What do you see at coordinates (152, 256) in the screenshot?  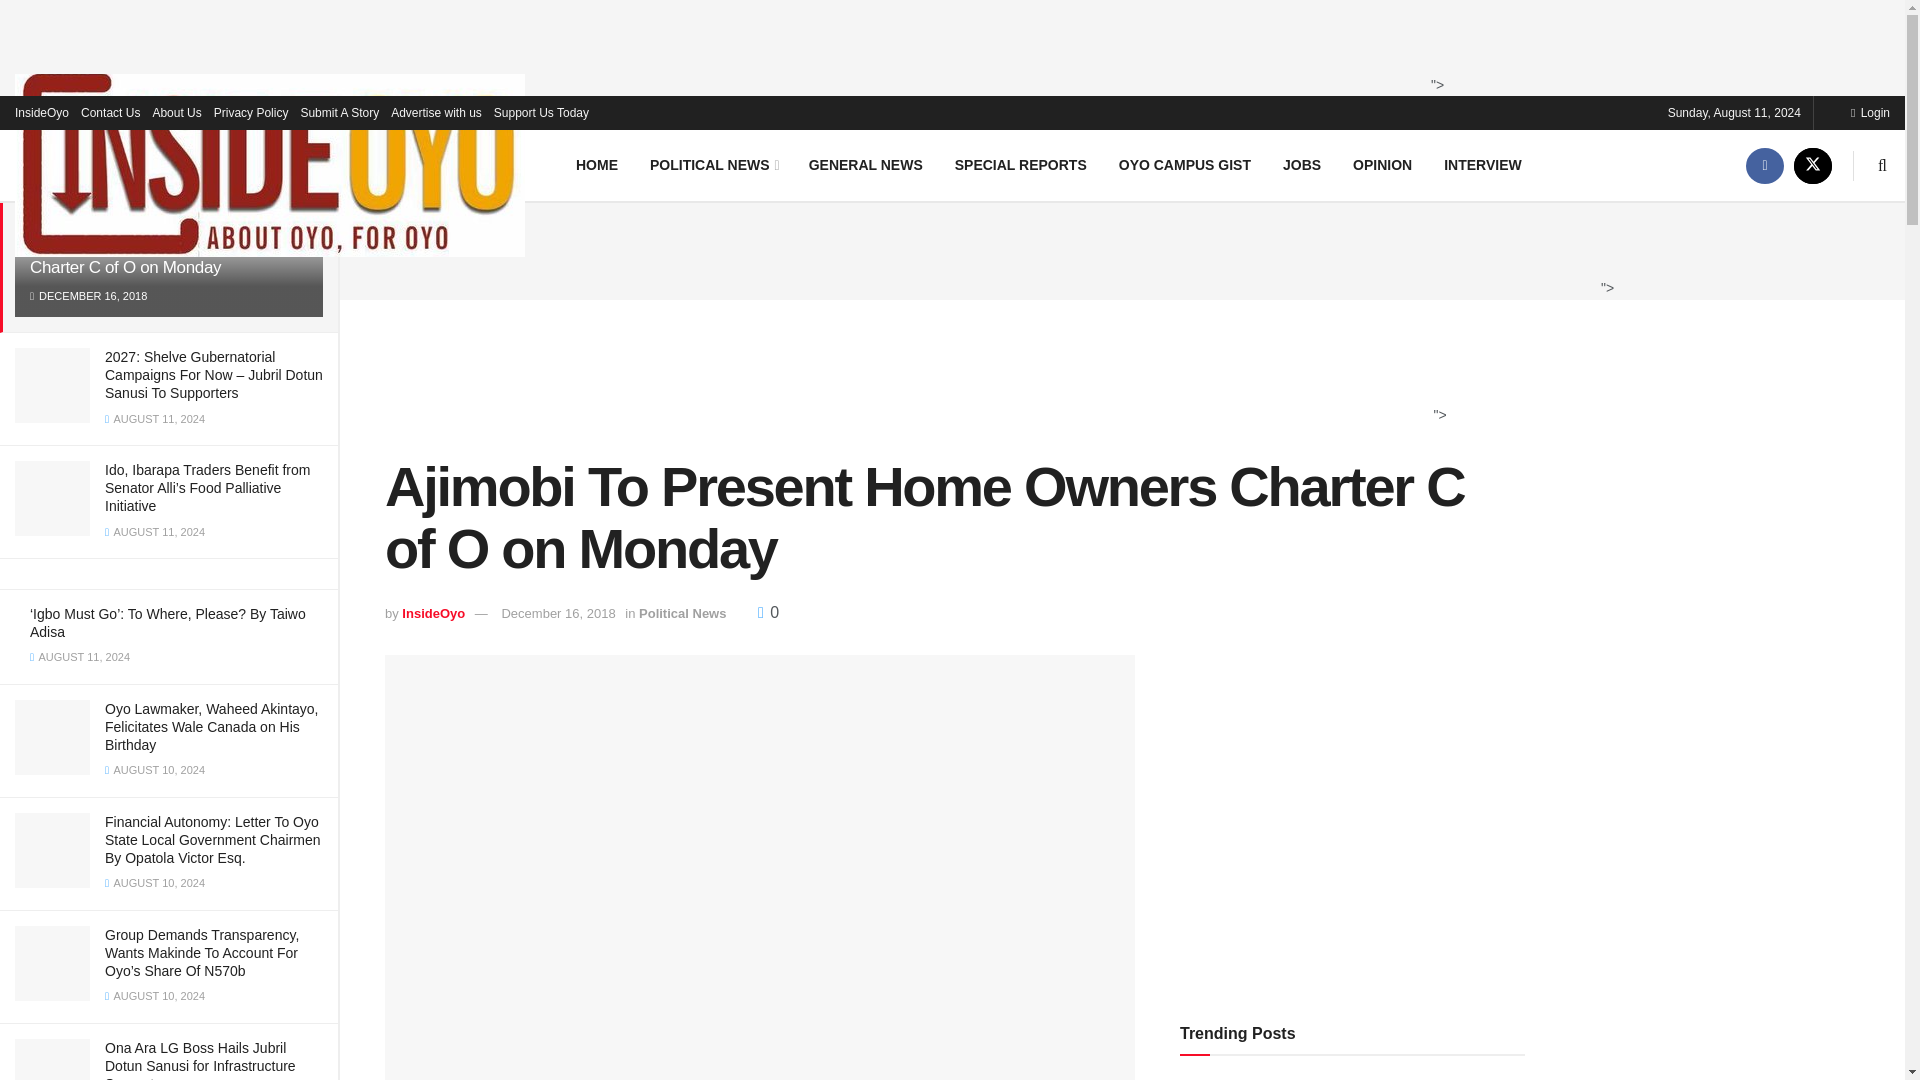 I see `Ajimobi To Present Home Owners Charter C of O on Monday` at bounding box center [152, 256].